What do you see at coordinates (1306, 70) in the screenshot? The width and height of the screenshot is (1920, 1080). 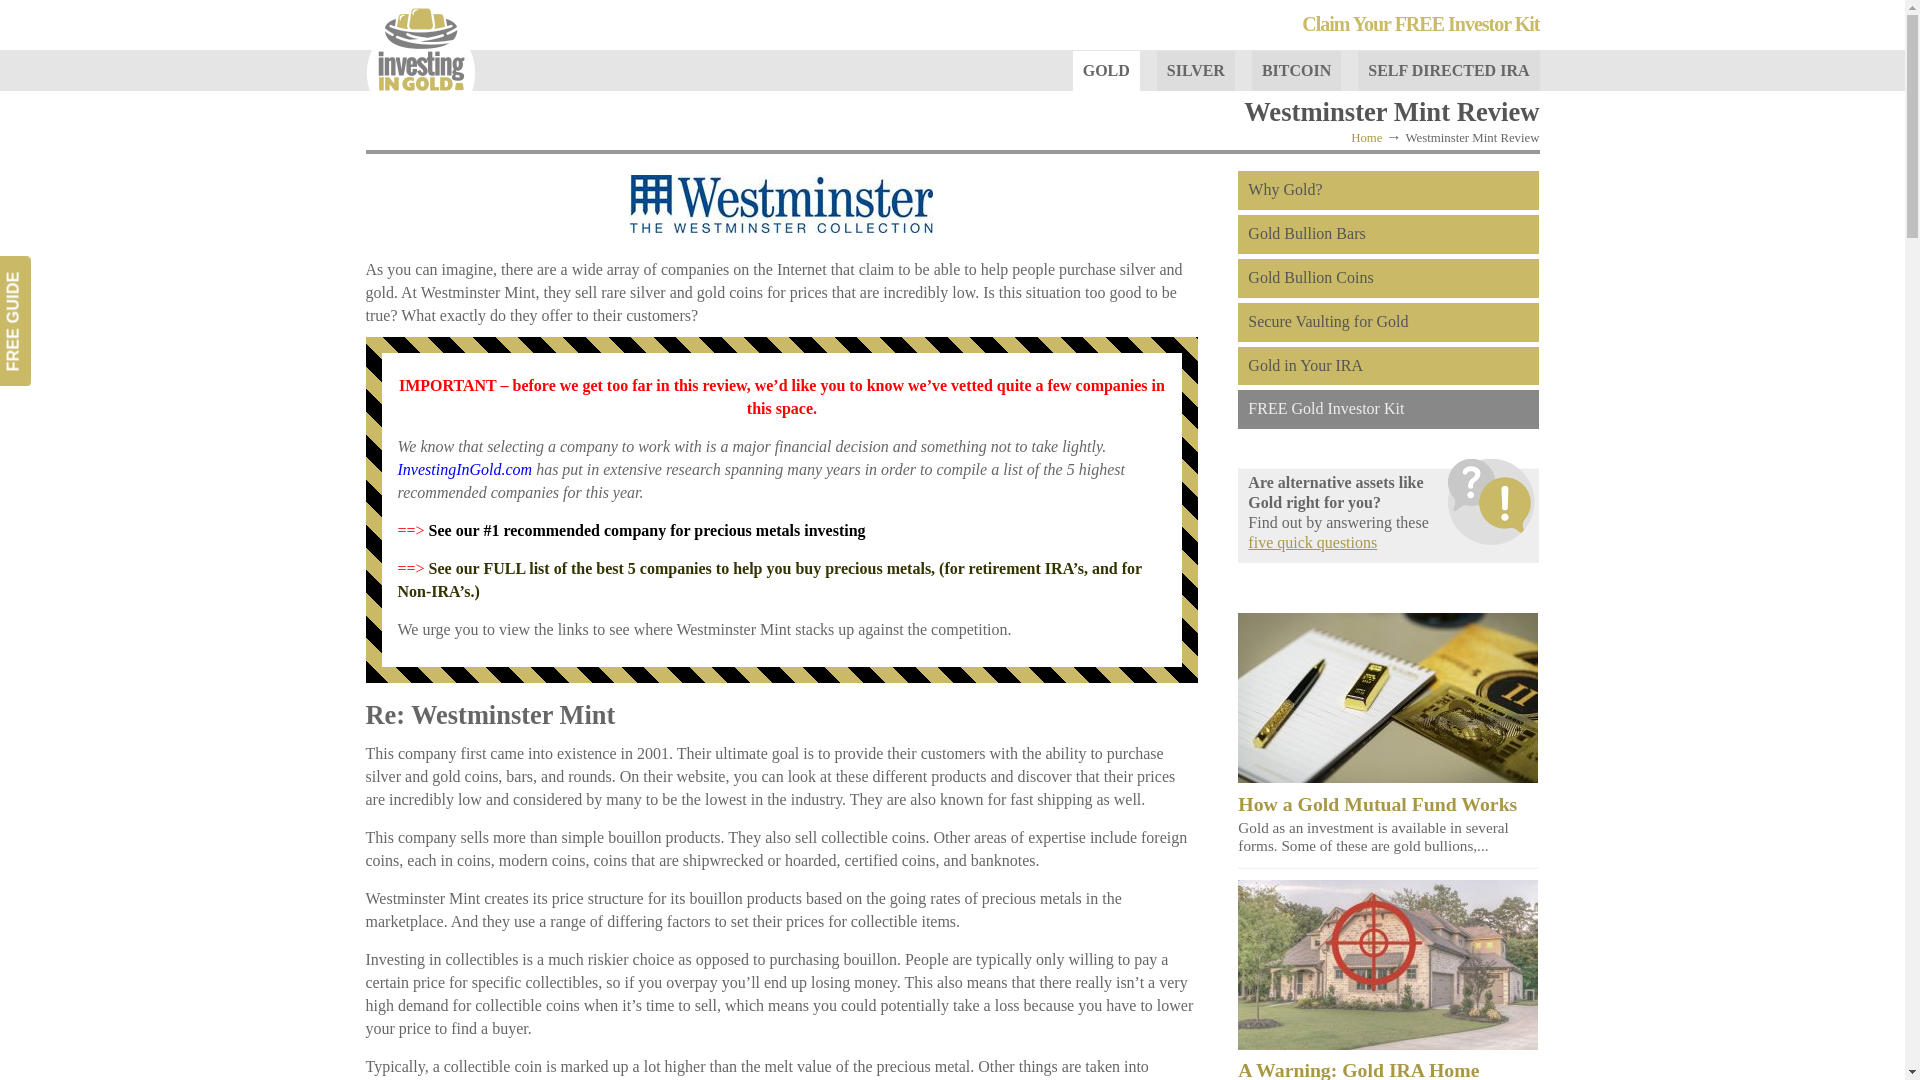 I see `BITCOIN` at bounding box center [1306, 70].